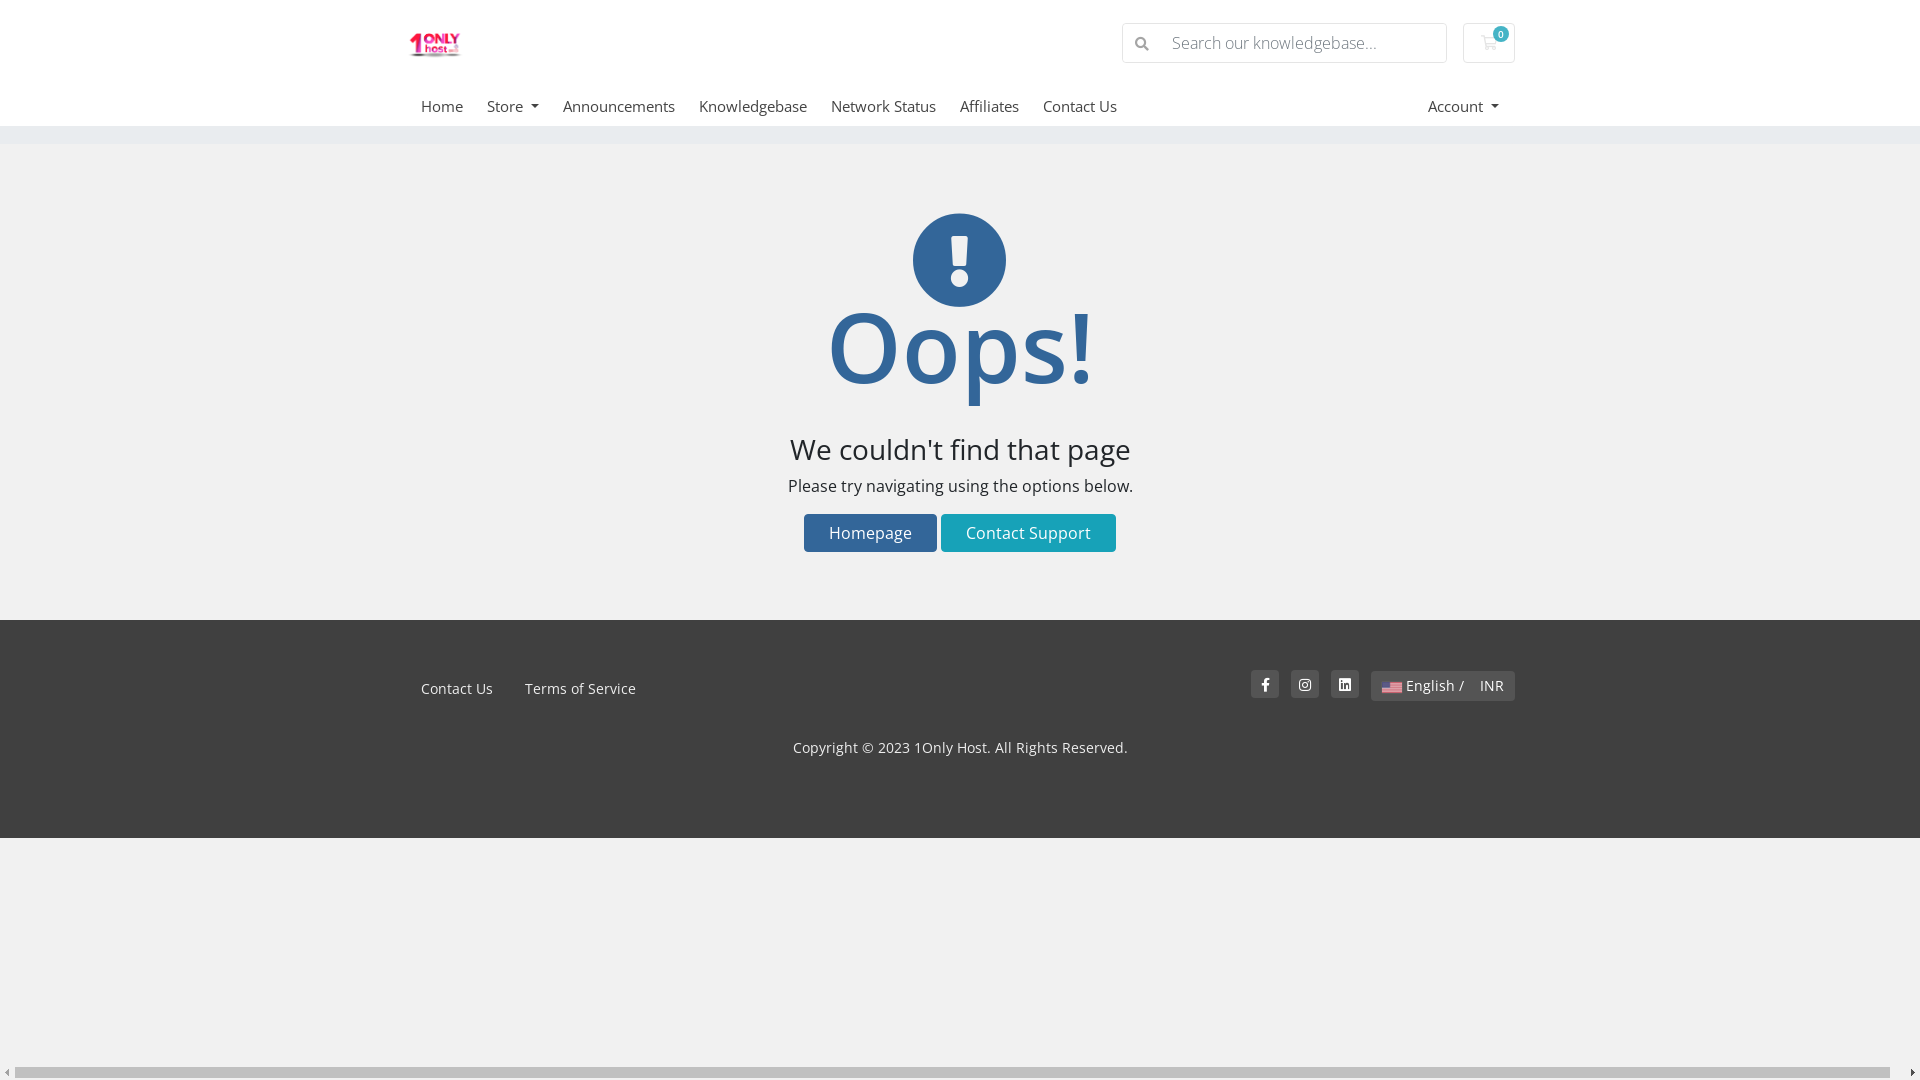  Describe the element at coordinates (1489, 43) in the screenshot. I see `0
Shopping Cart` at that location.